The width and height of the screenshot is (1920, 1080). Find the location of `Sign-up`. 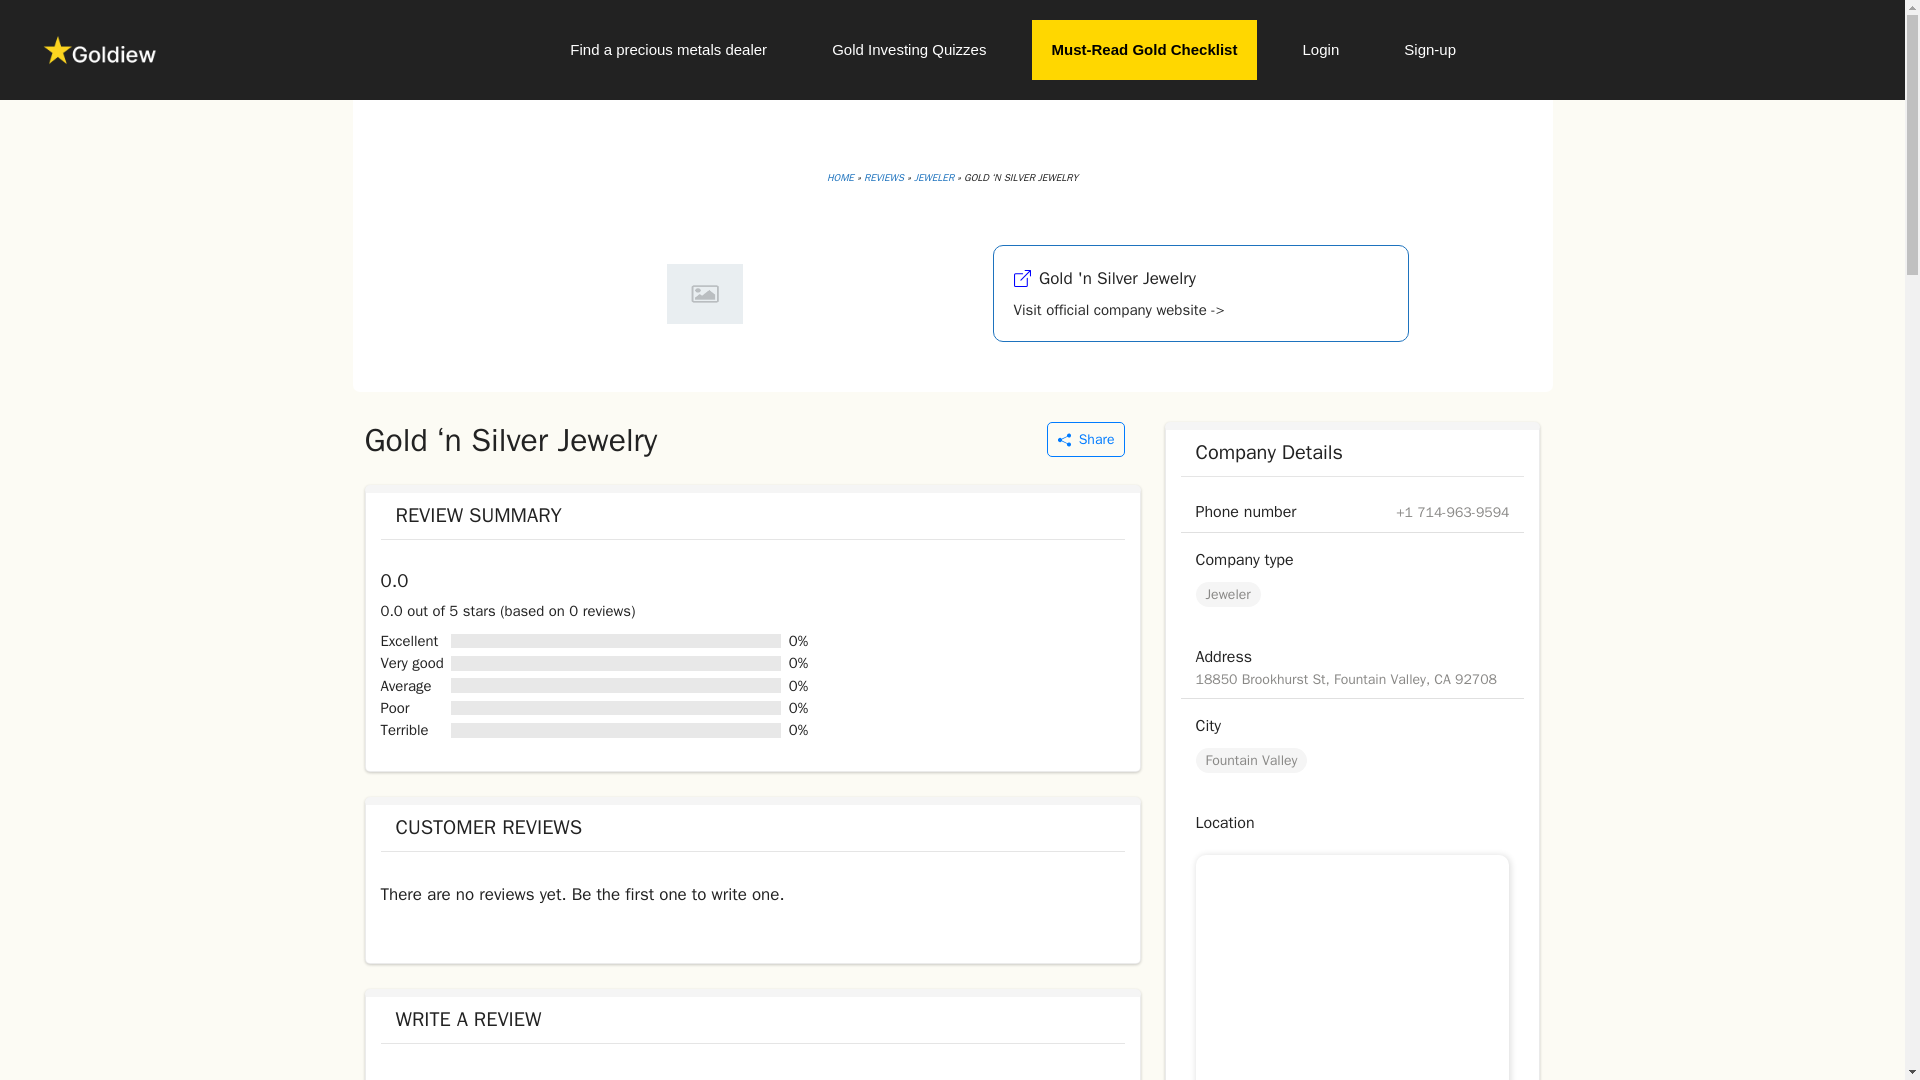

Sign-up is located at coordinates (1430, 50).